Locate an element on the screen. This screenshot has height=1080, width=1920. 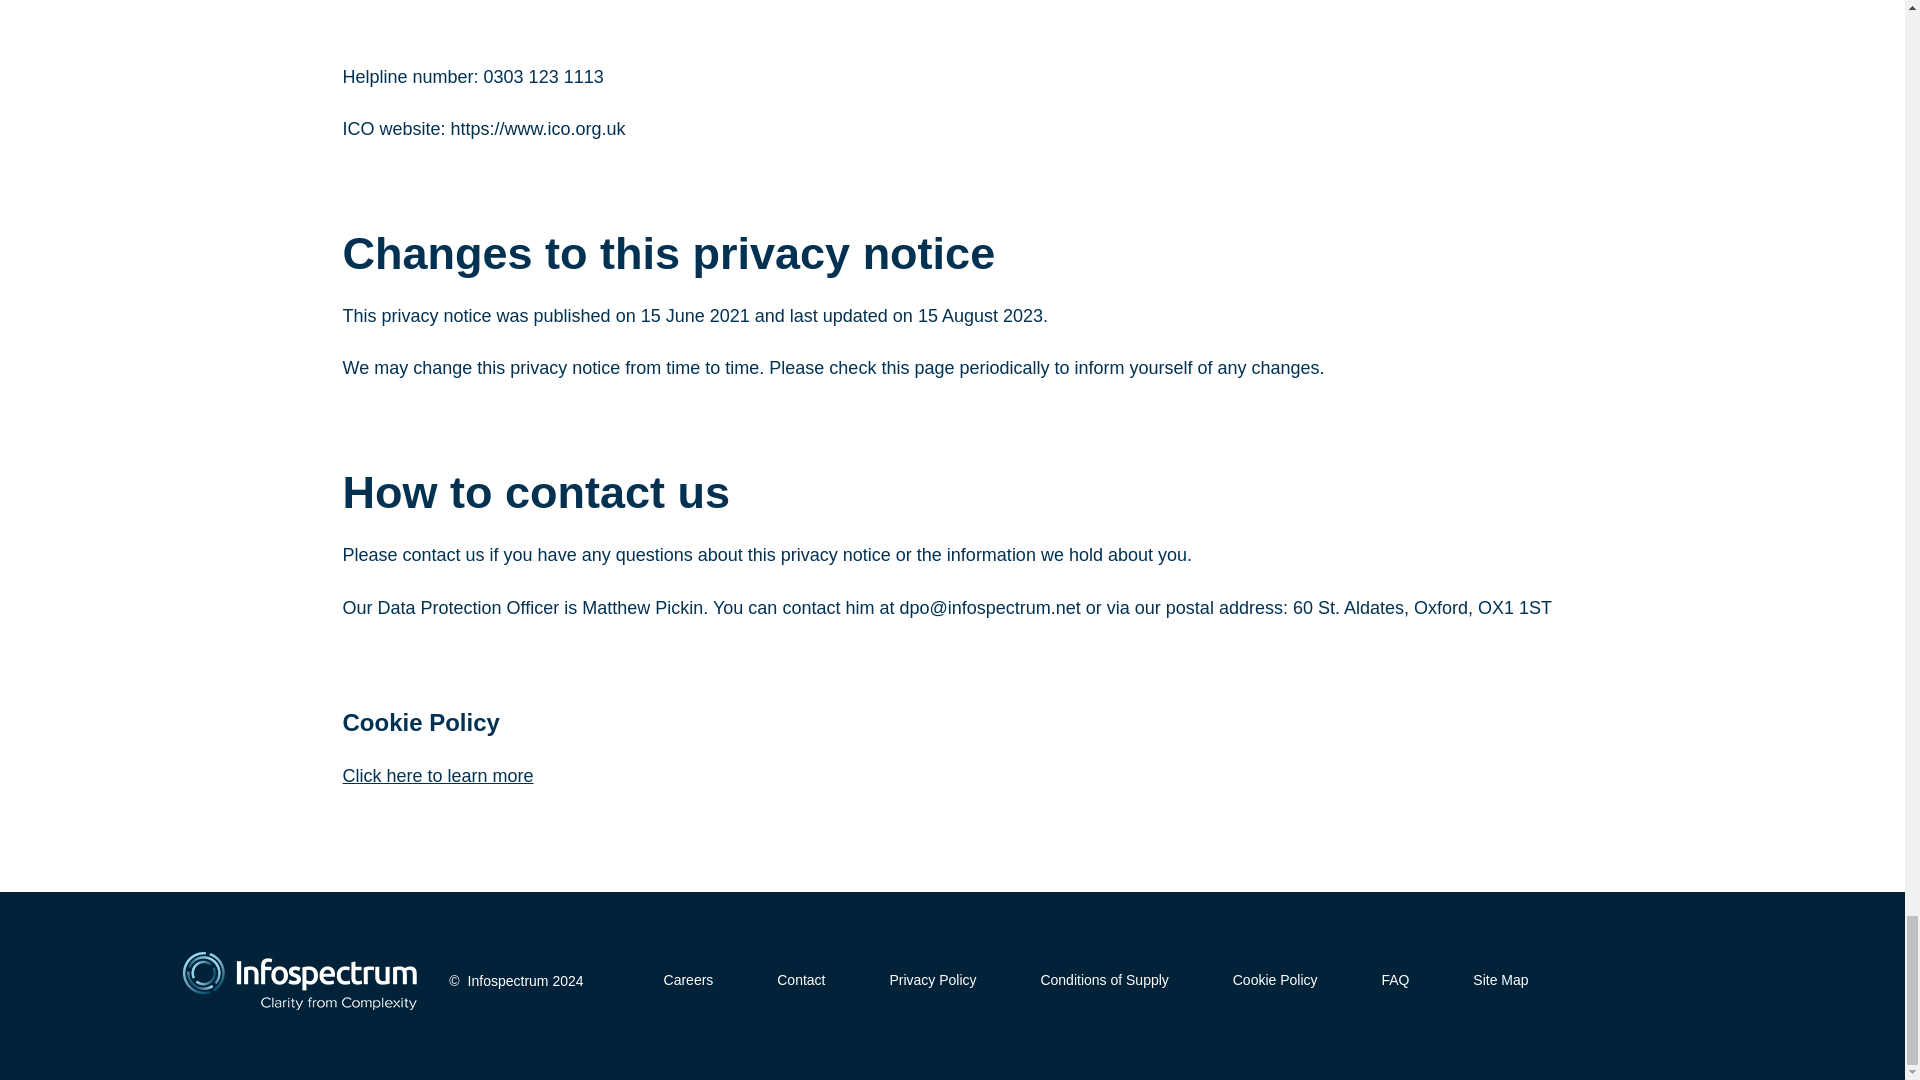
Careers is located at coordinates (689, 980).